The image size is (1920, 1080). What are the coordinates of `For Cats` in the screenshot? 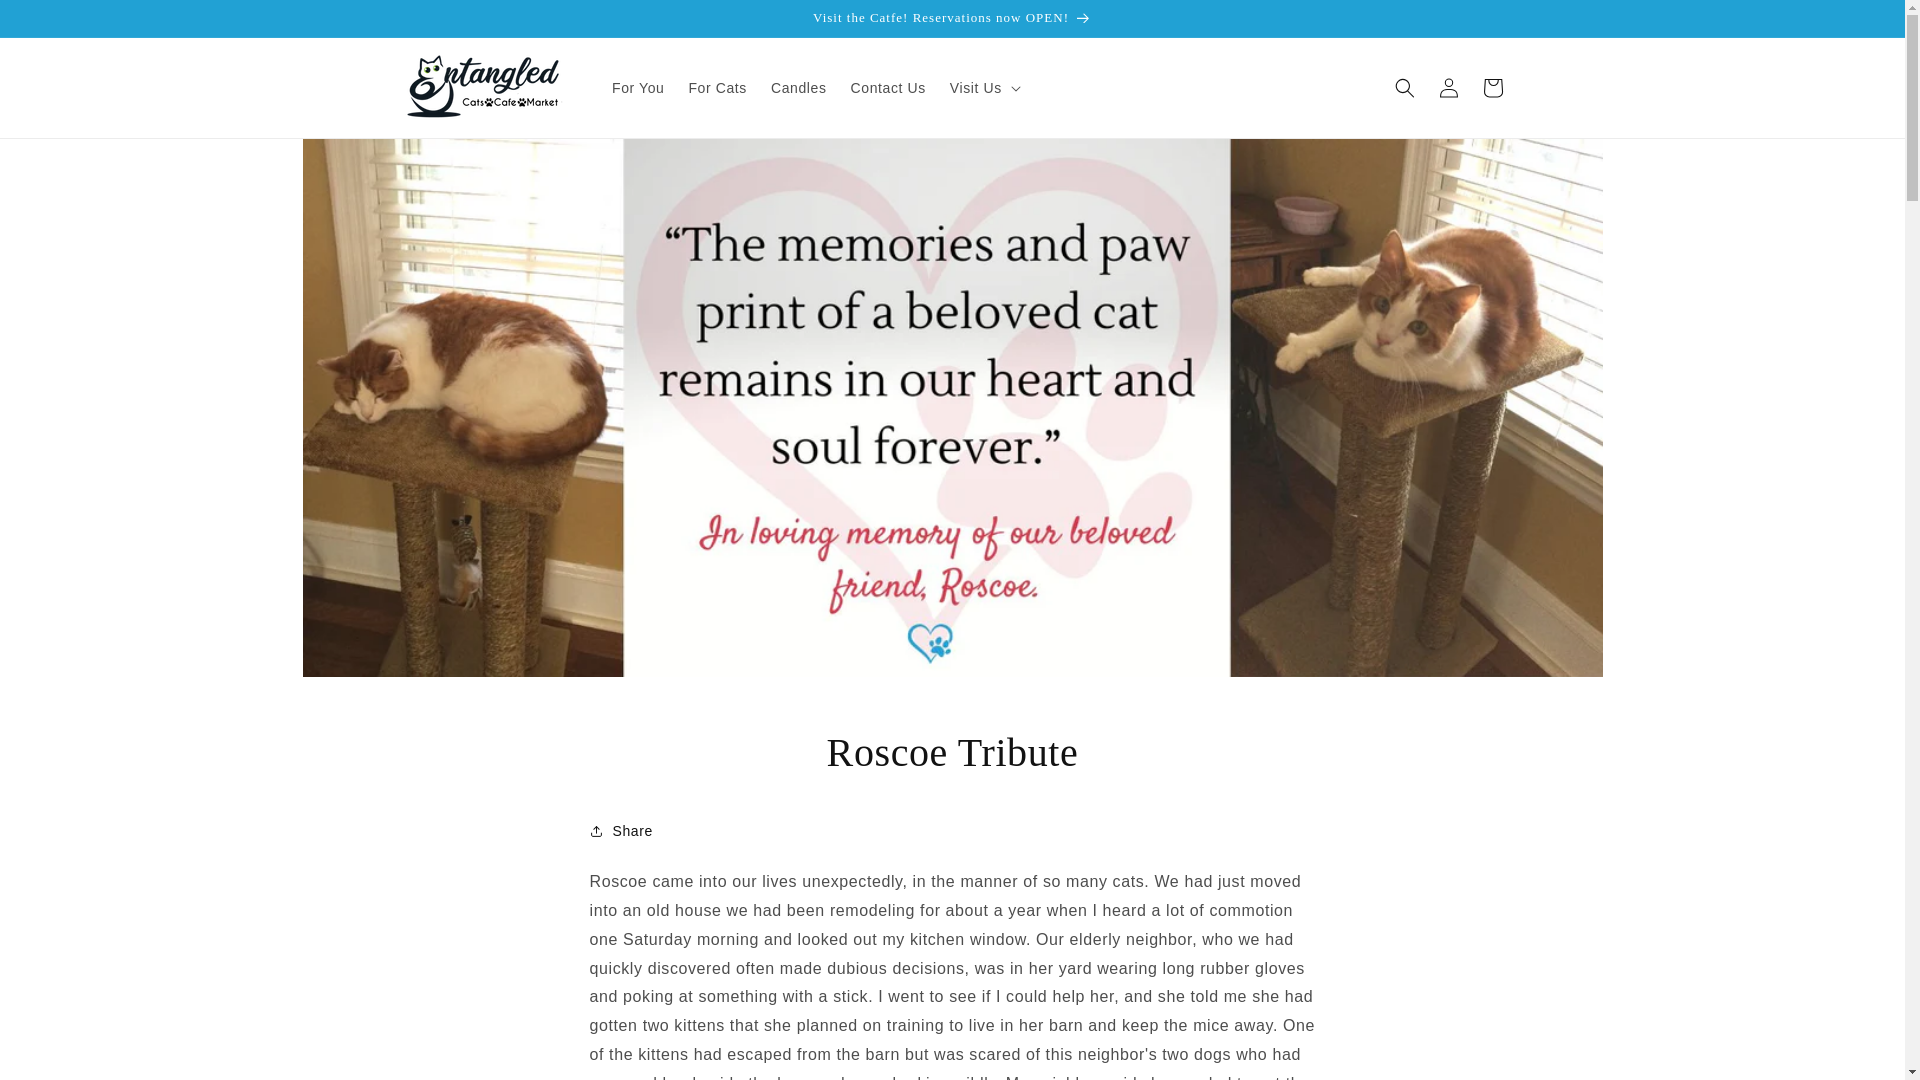 It's located at (716, 88).